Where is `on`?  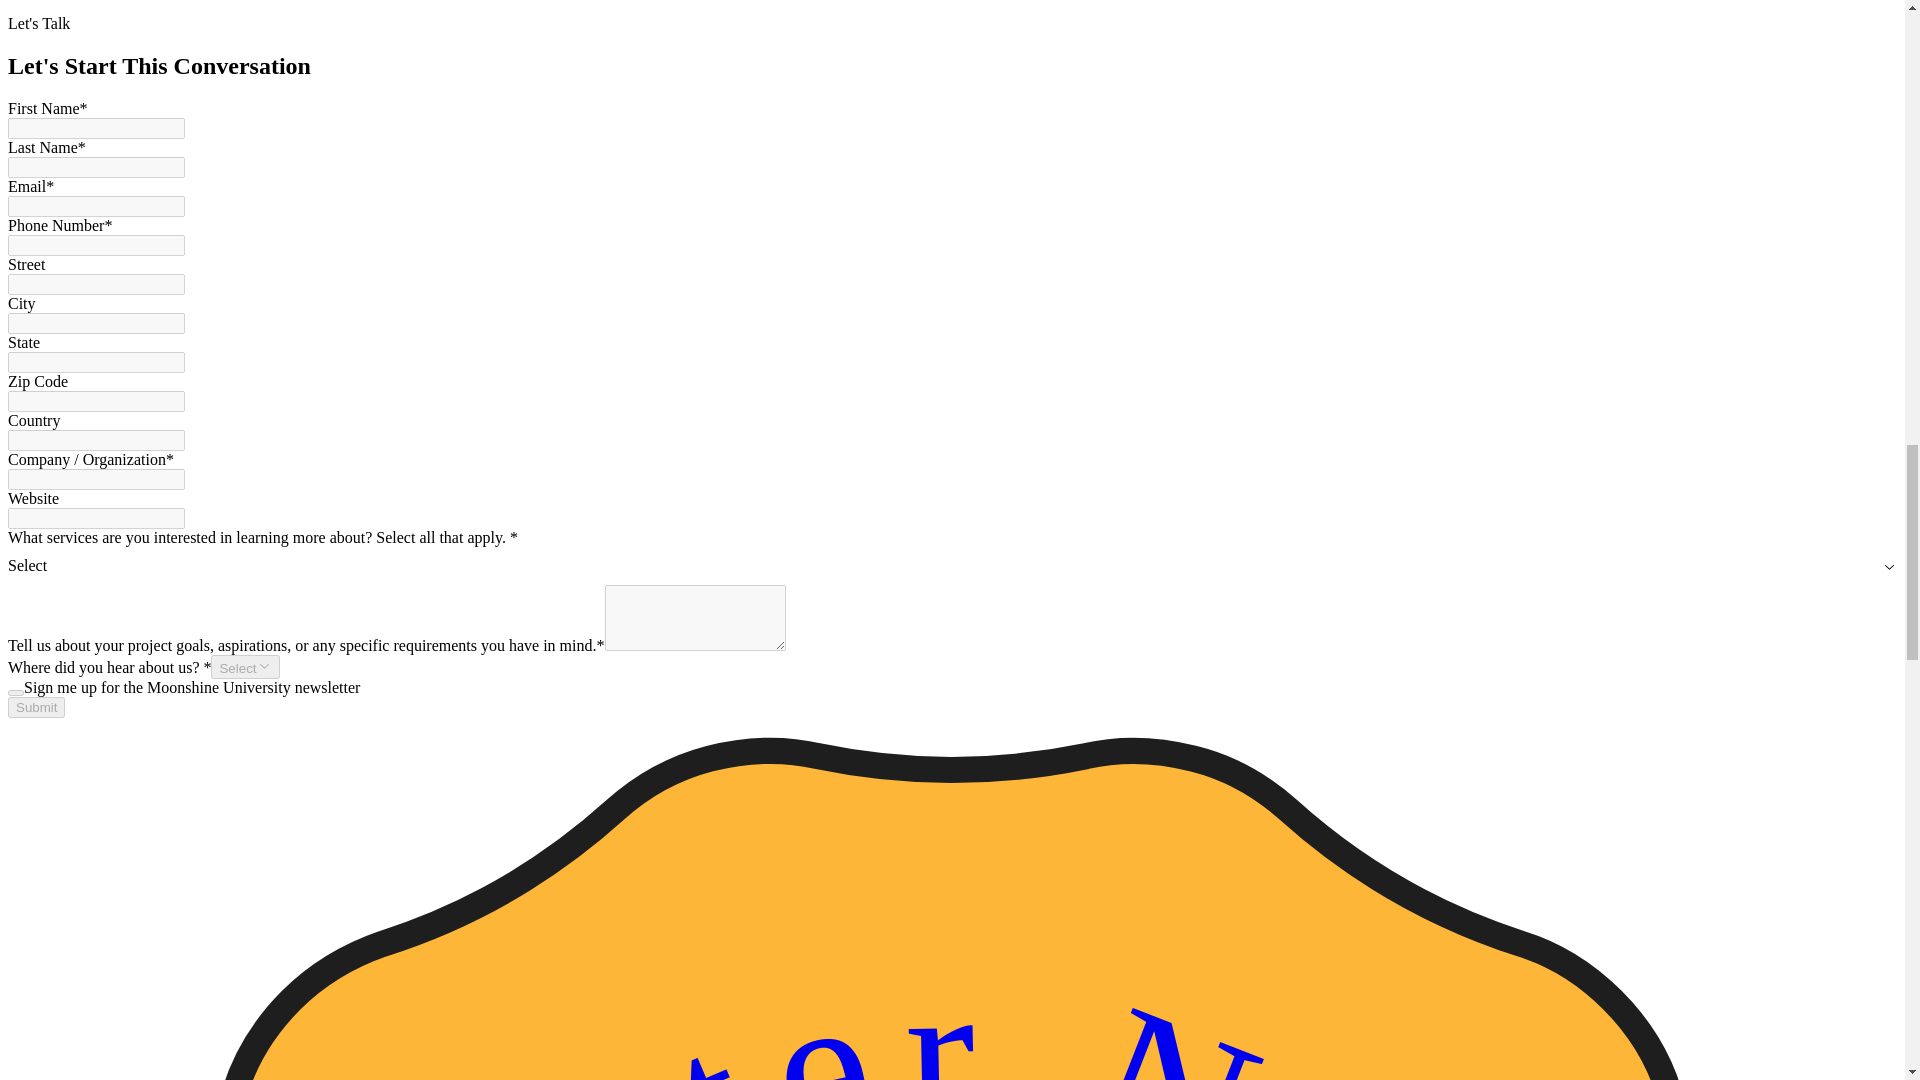
on is located at coordinates (15, 692).